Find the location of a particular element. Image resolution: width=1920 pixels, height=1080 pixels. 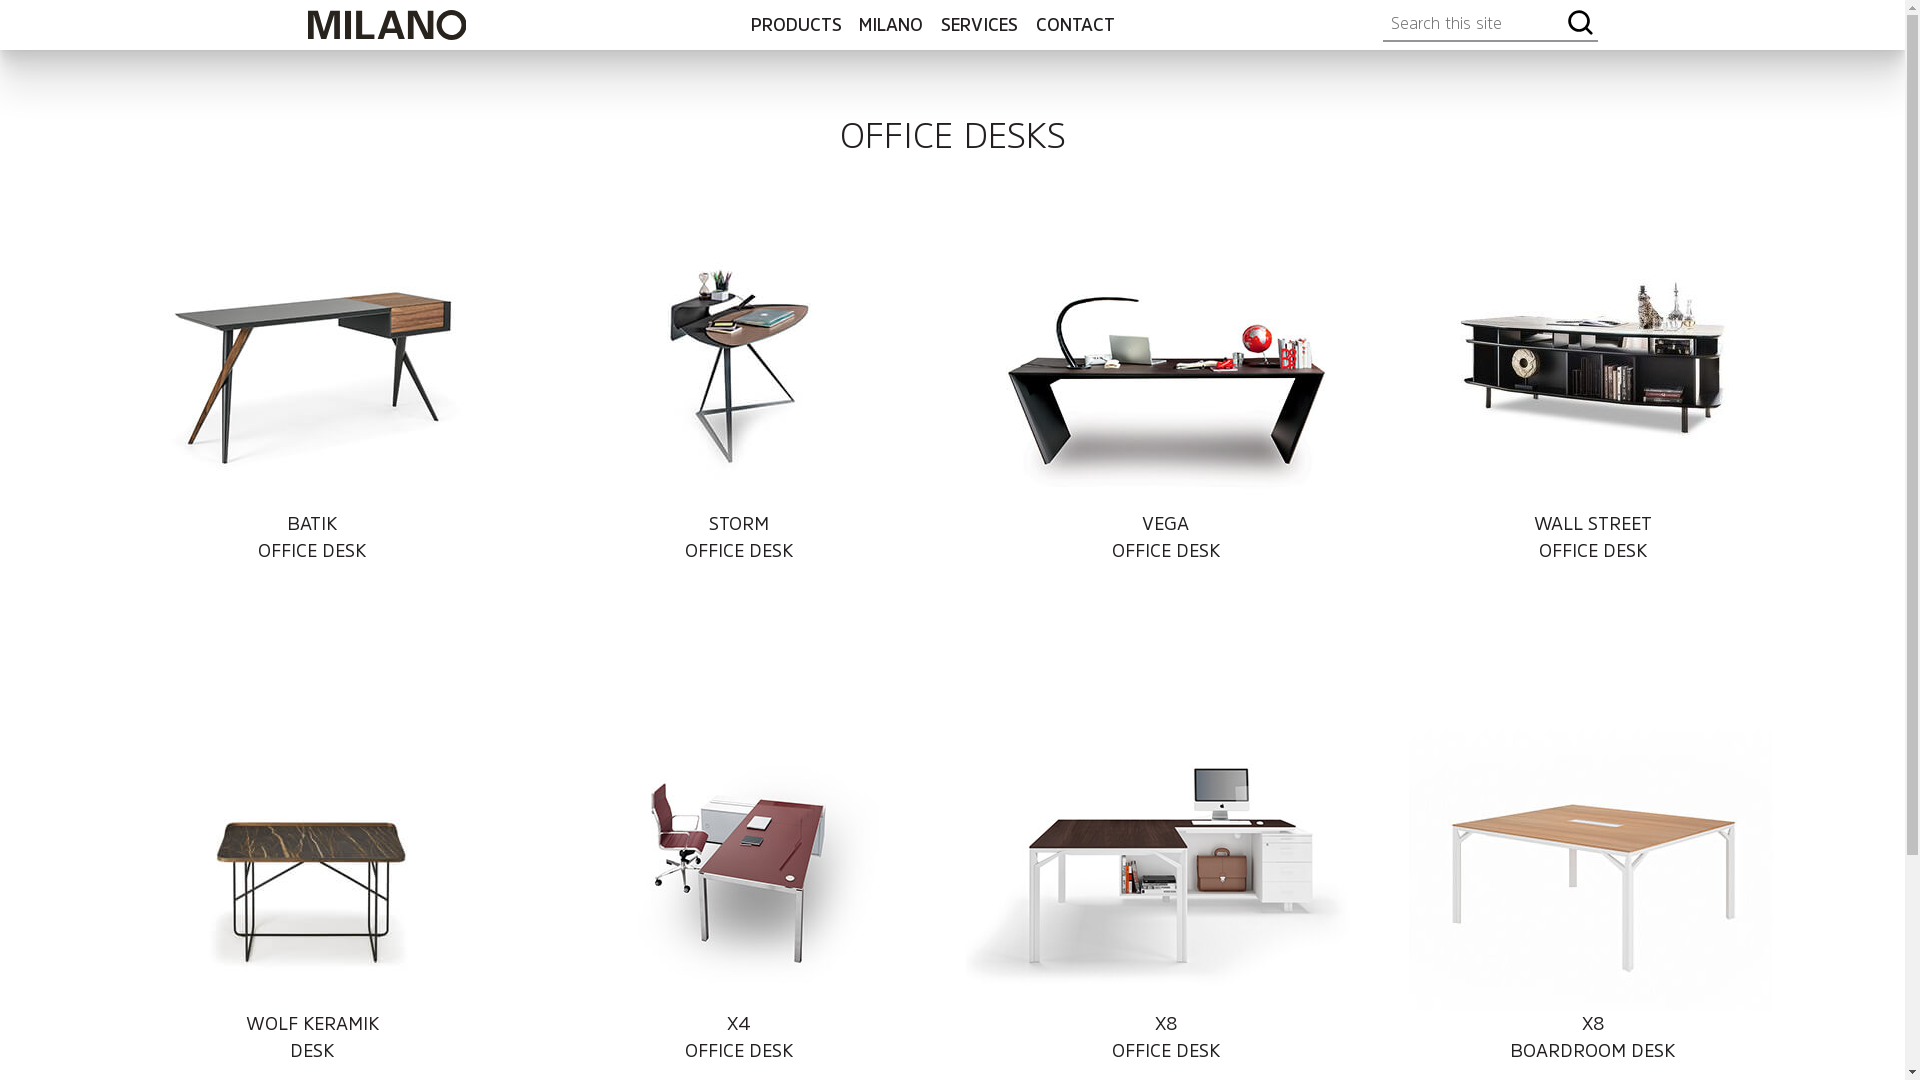

BATIK
OFFICE DESK is located at coordinates (312, 411).